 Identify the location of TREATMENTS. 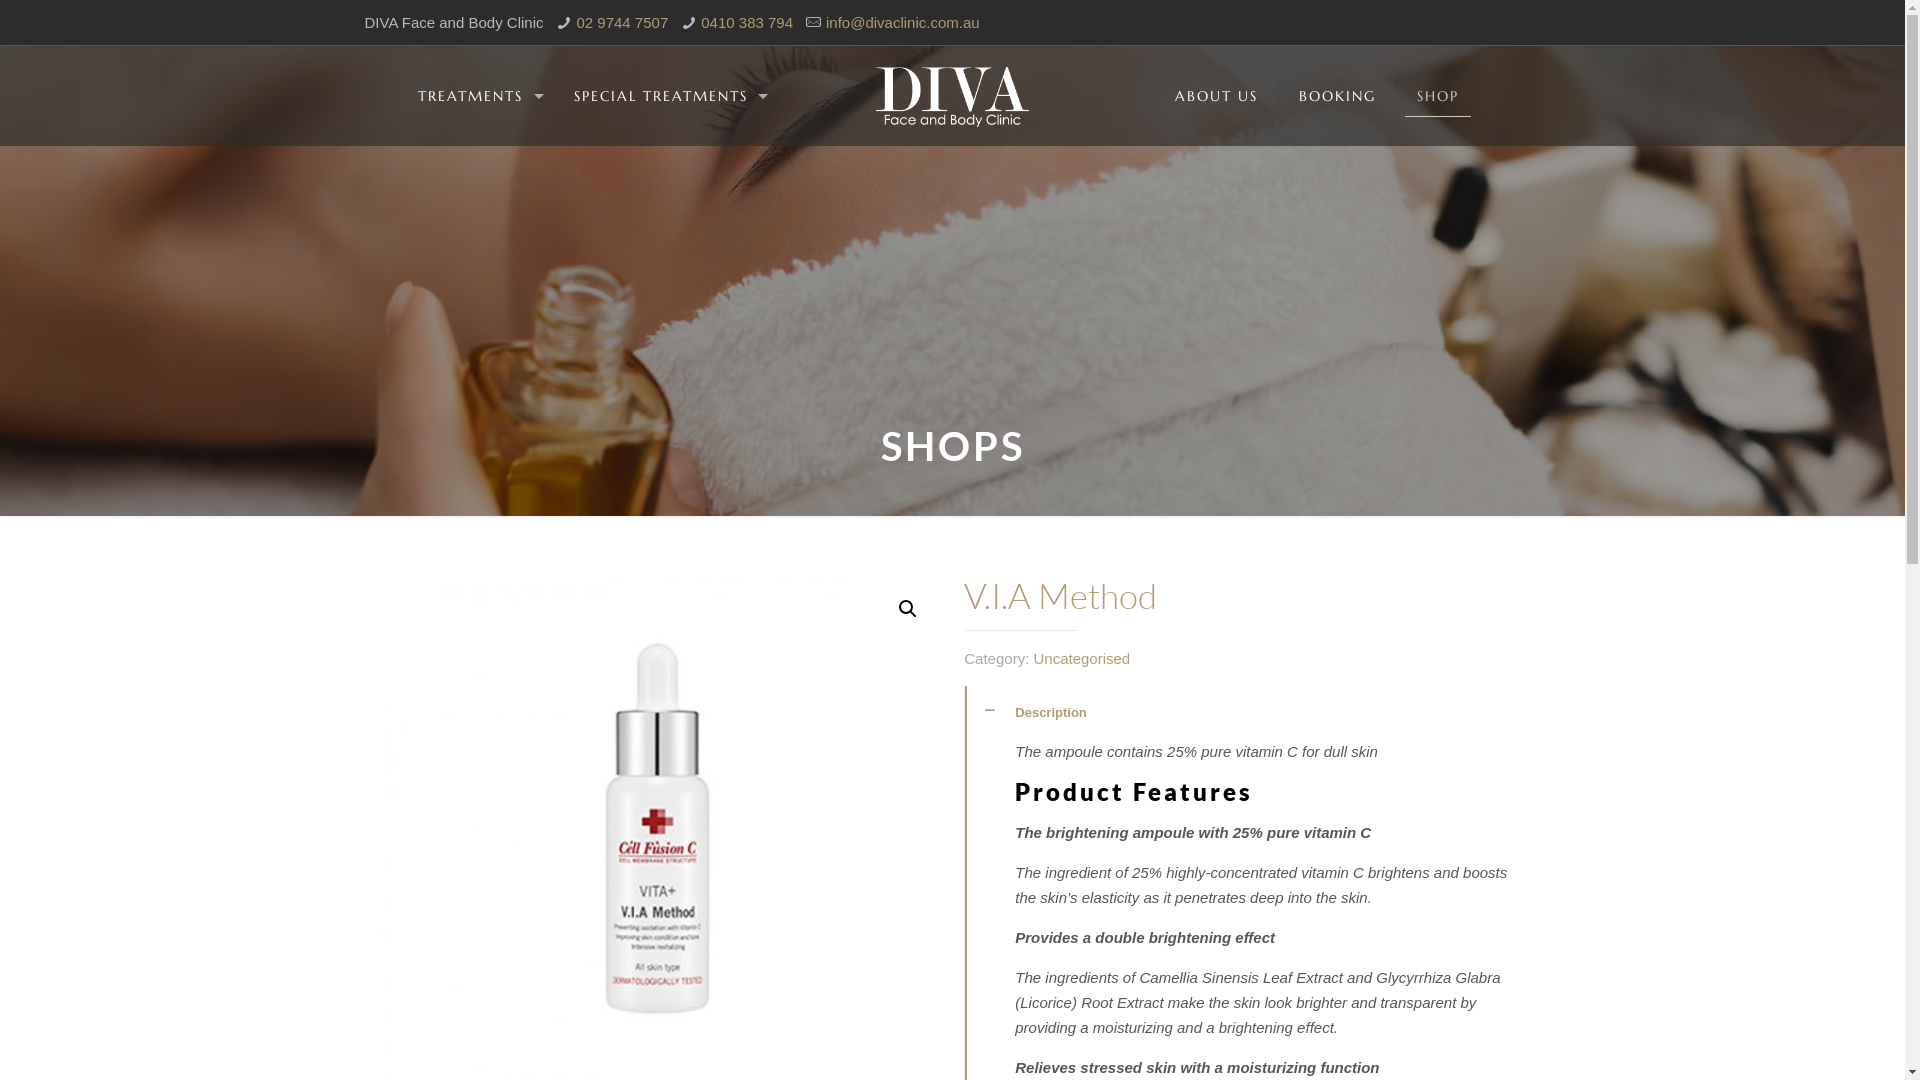
(476, 96).